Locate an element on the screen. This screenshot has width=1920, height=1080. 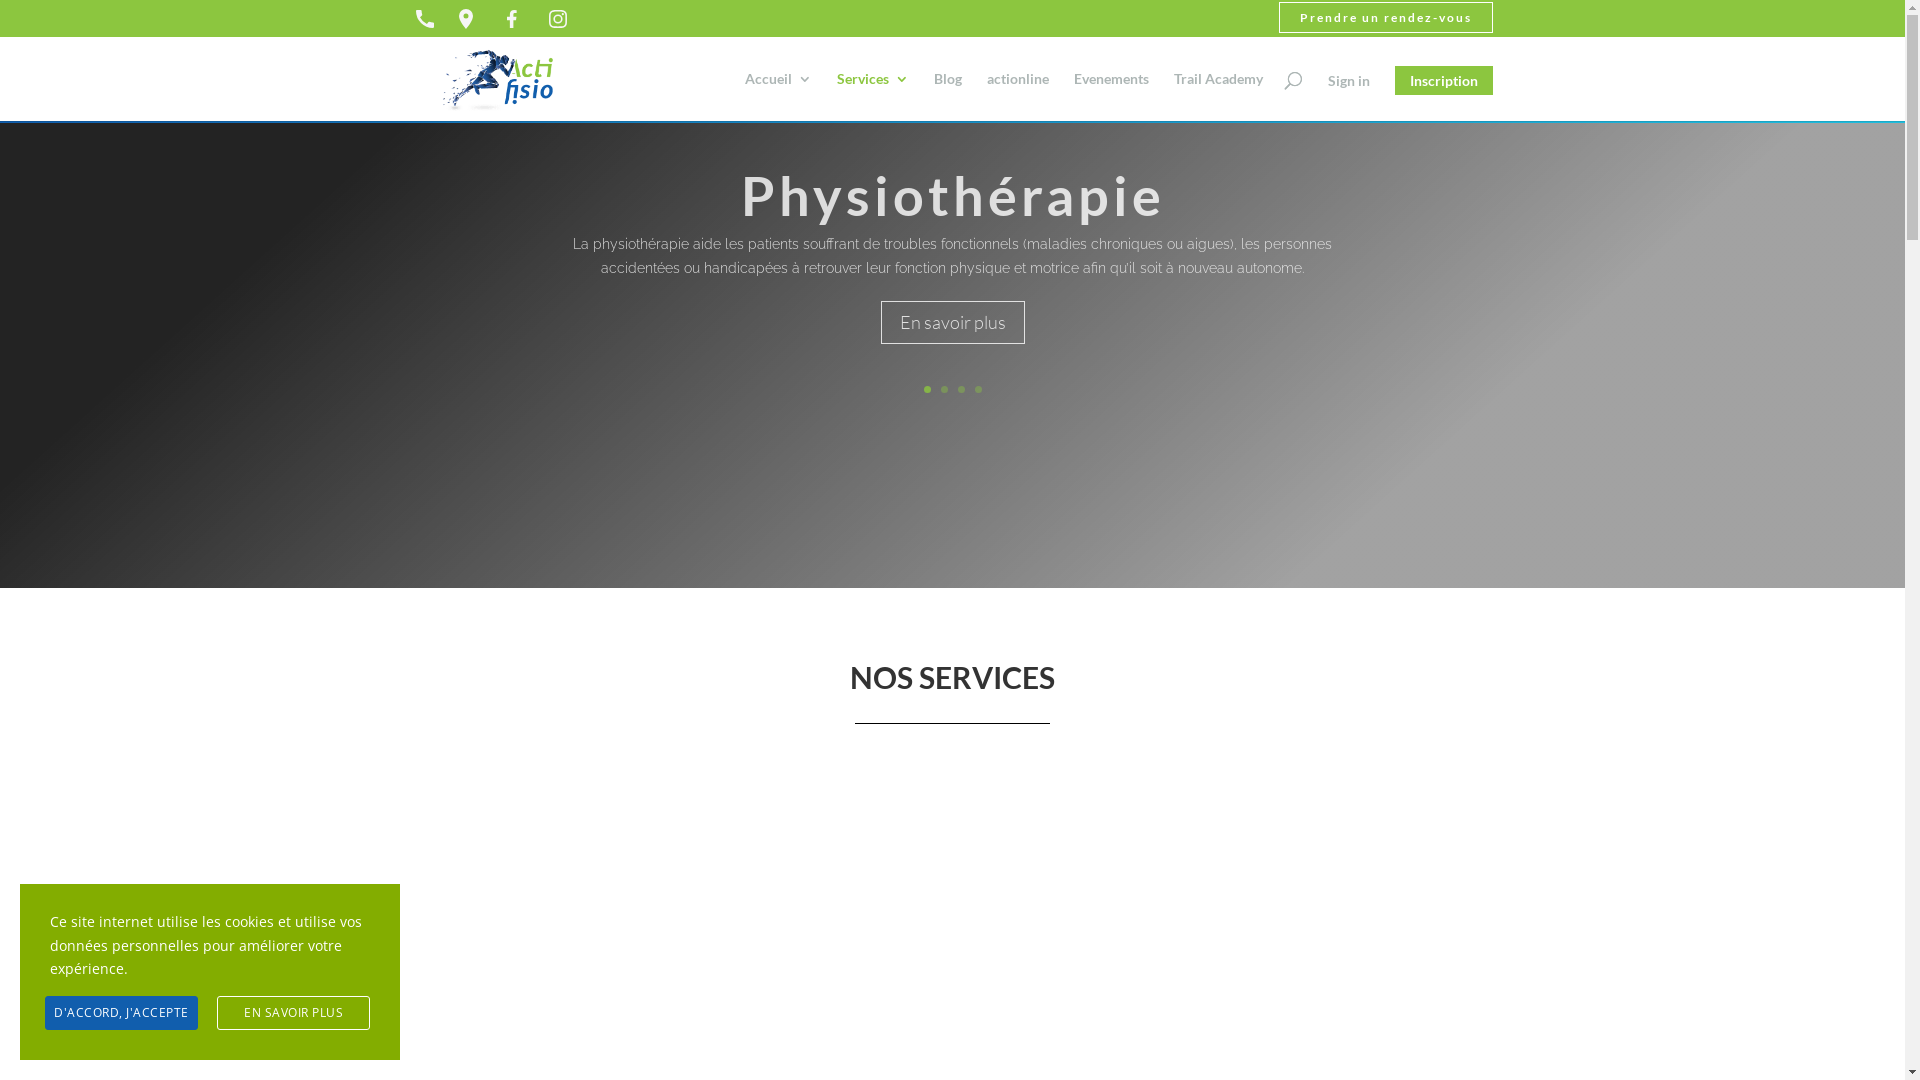
EN SAVOIR PLUS is located at coordinates (294, 1013).